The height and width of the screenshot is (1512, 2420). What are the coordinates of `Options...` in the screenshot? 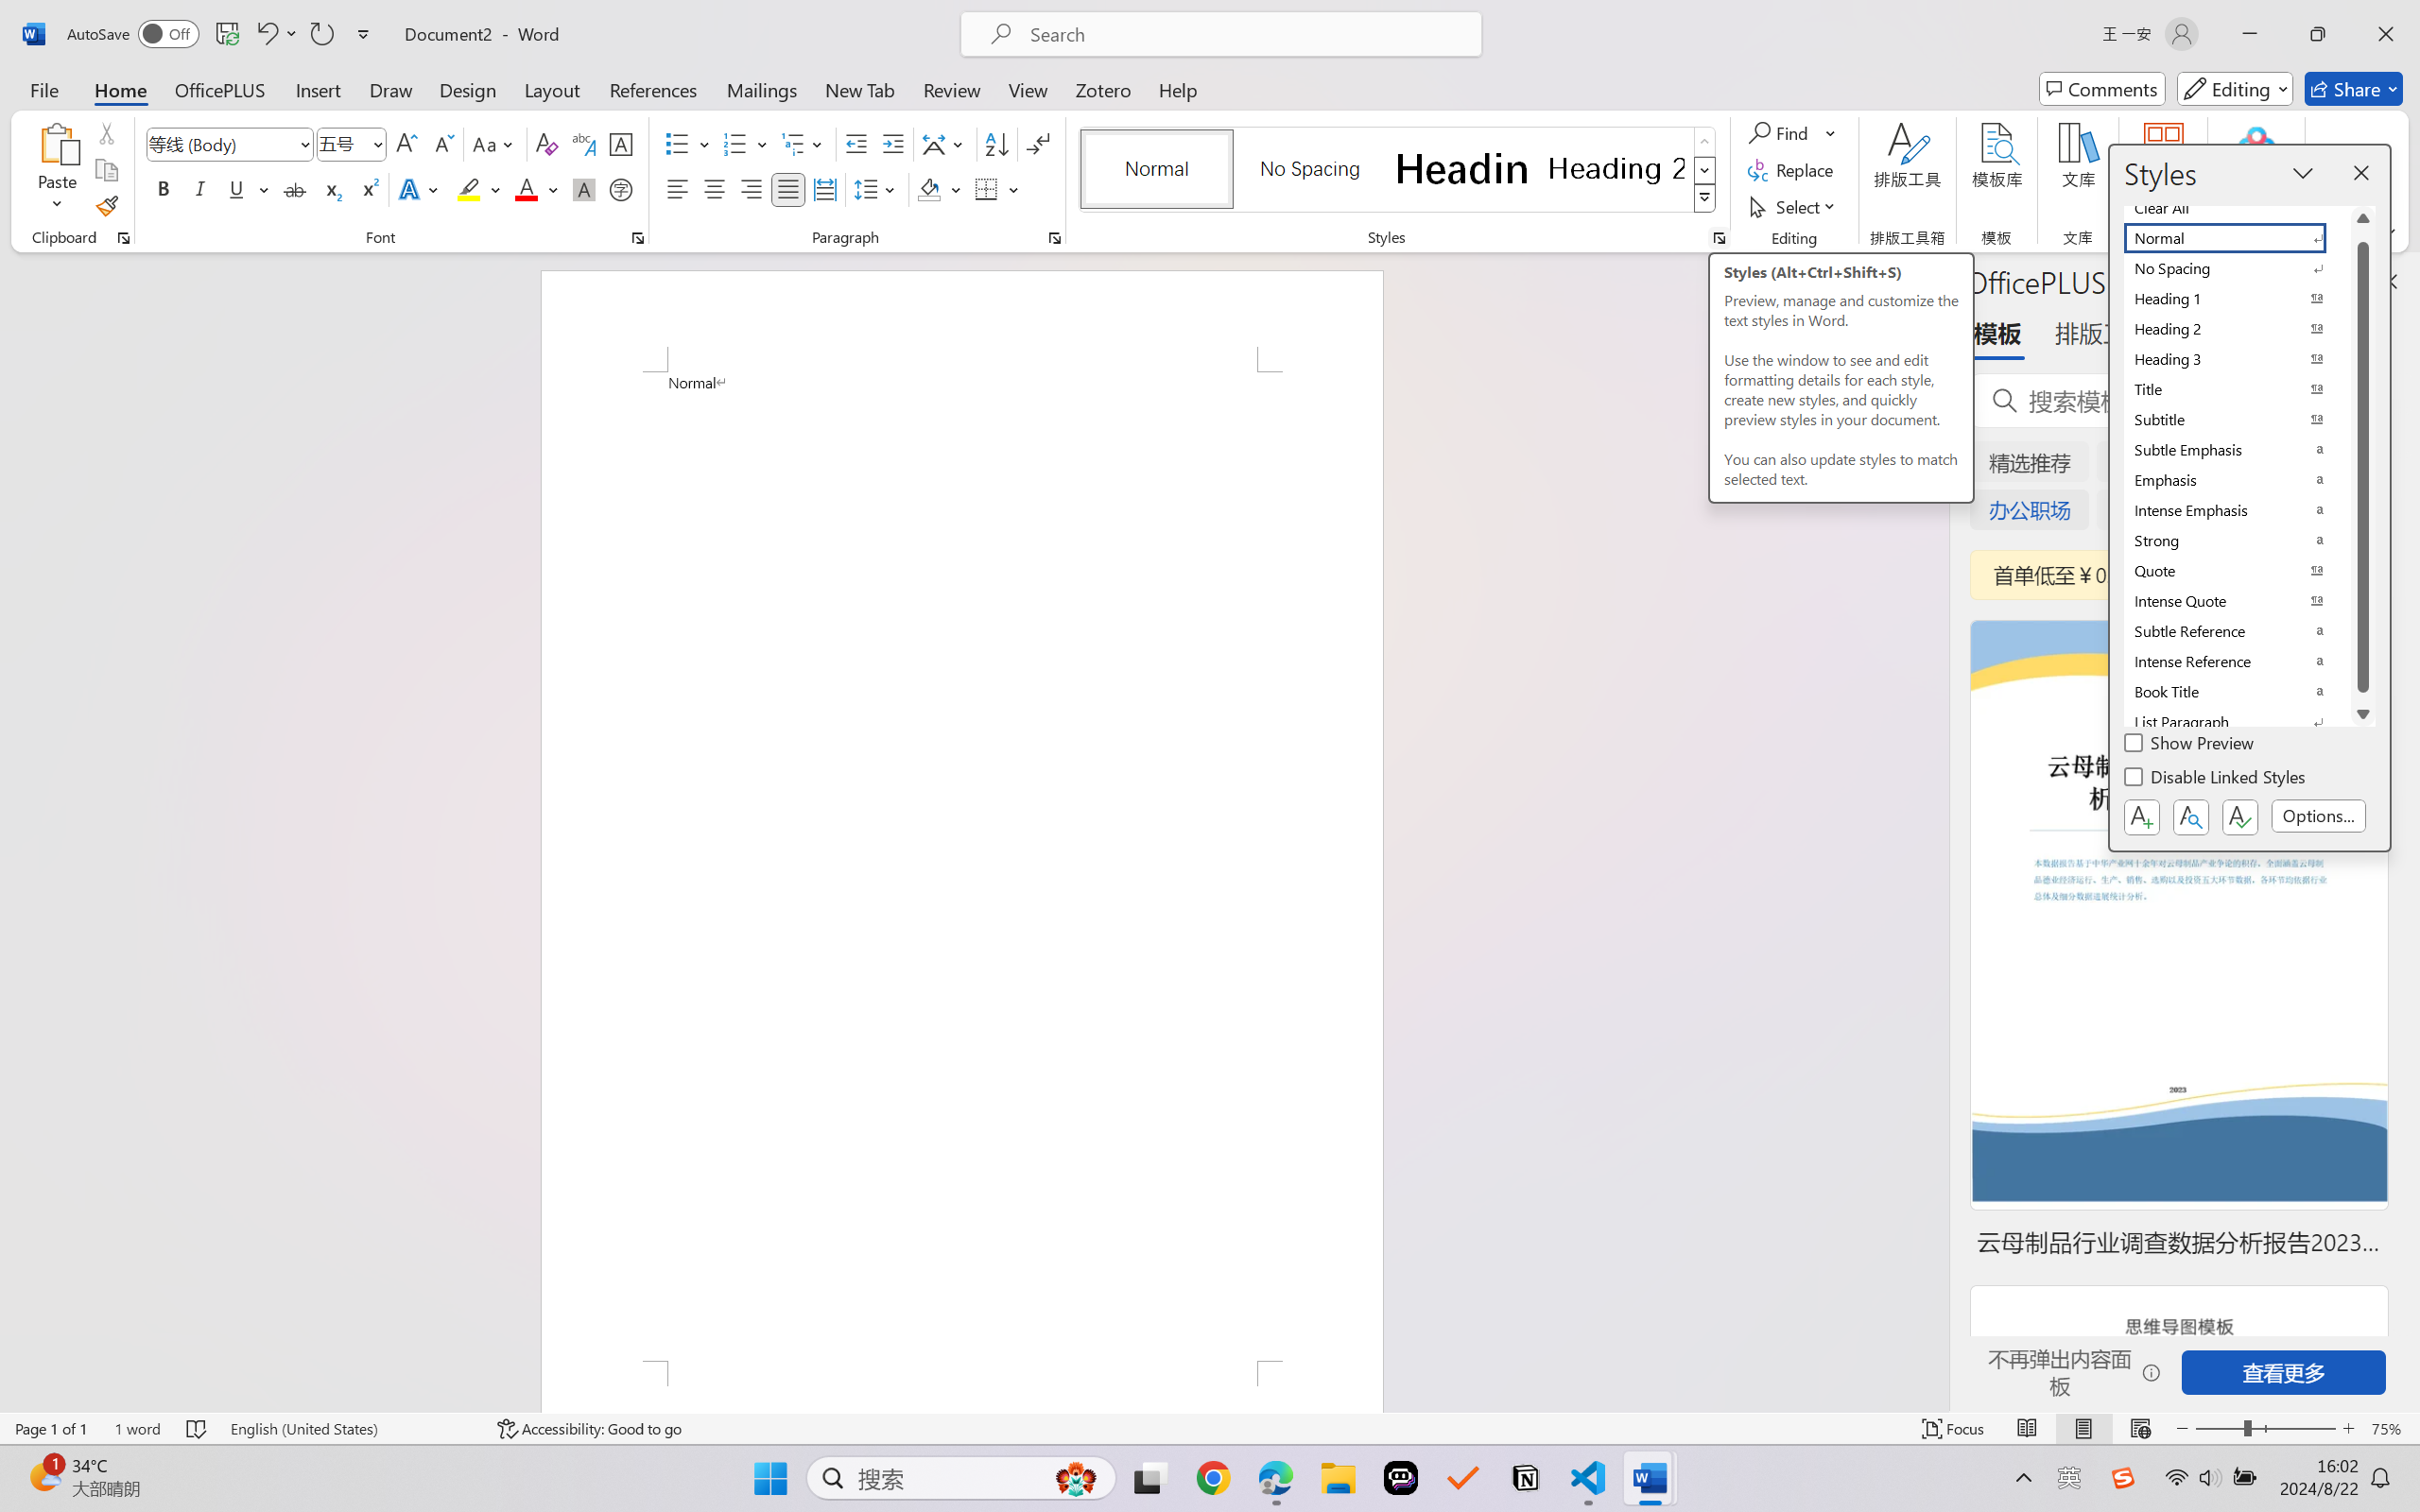 It's located at (2319, 816).